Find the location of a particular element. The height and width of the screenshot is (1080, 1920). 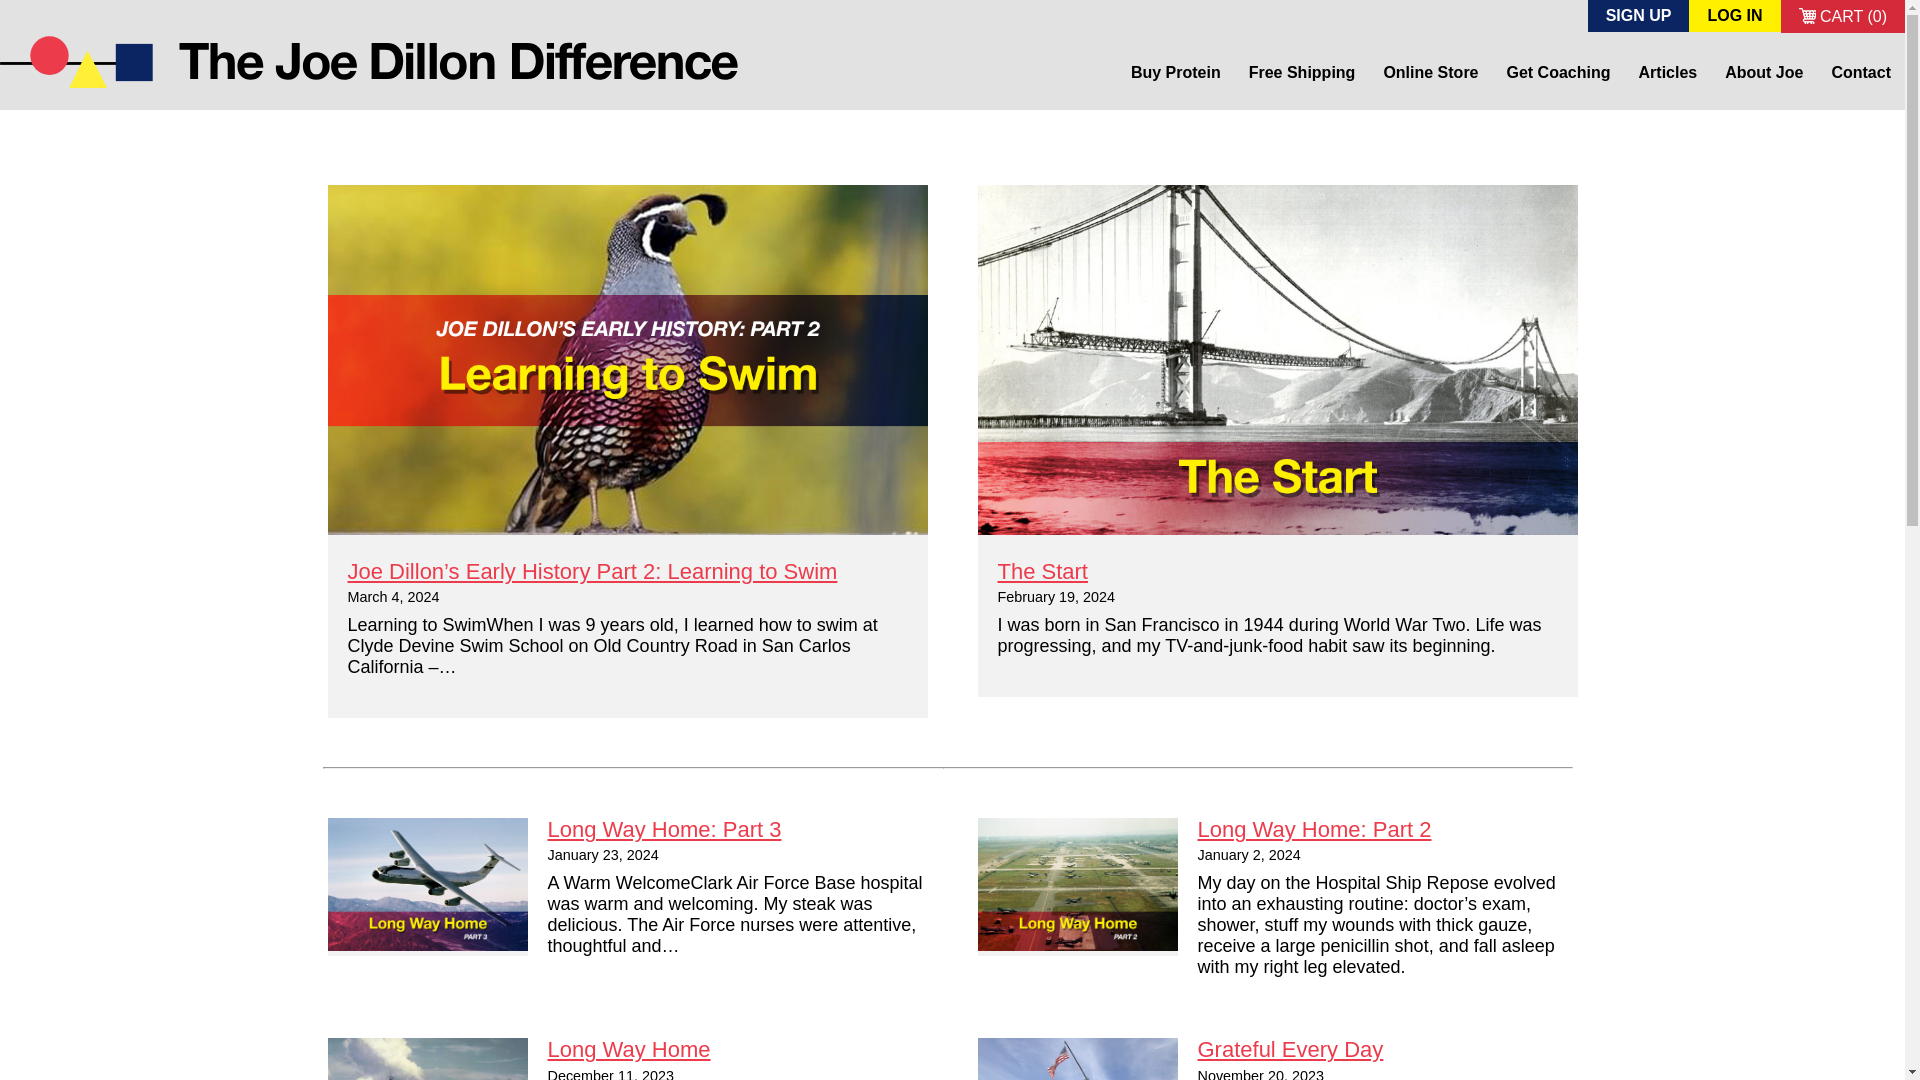

Free Shipping is located at coordinates (1302, 72).